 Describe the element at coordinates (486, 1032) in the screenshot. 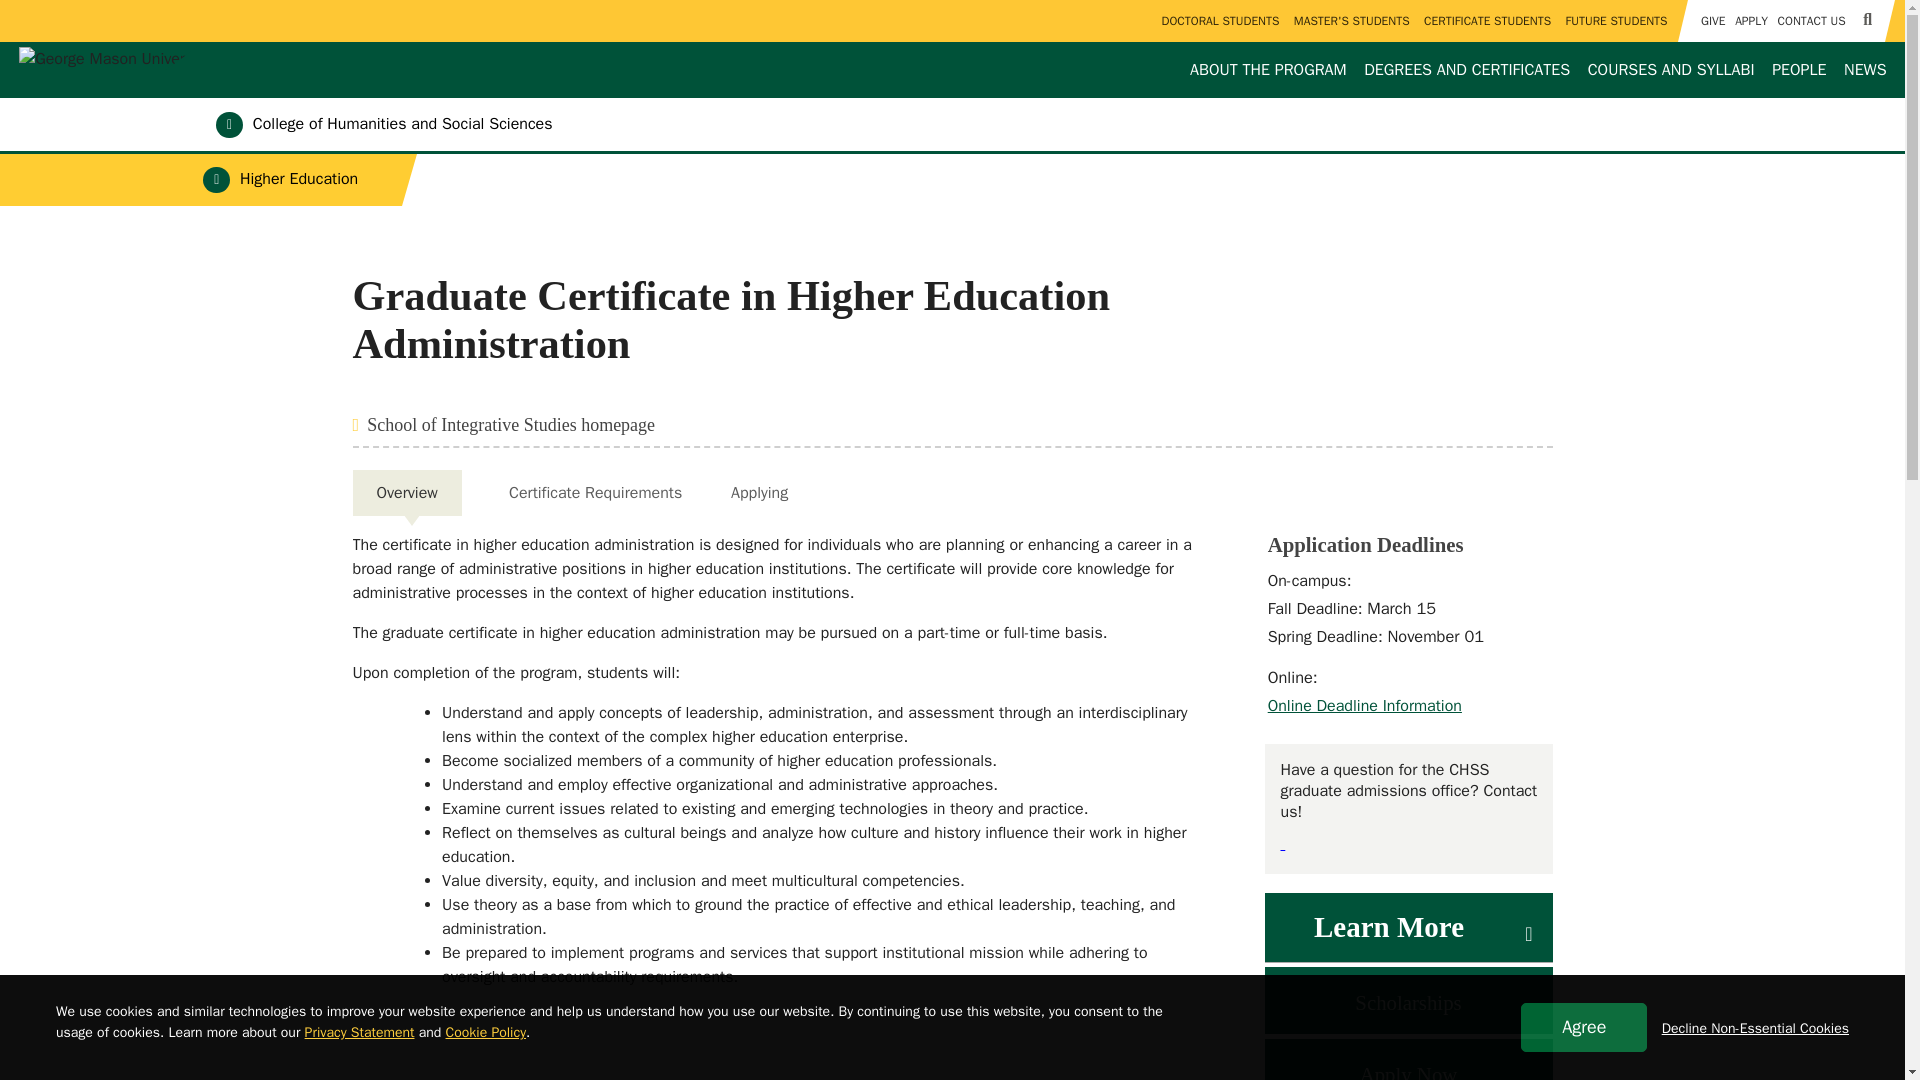

I see `George Mason University Cookie Policy` at that location.